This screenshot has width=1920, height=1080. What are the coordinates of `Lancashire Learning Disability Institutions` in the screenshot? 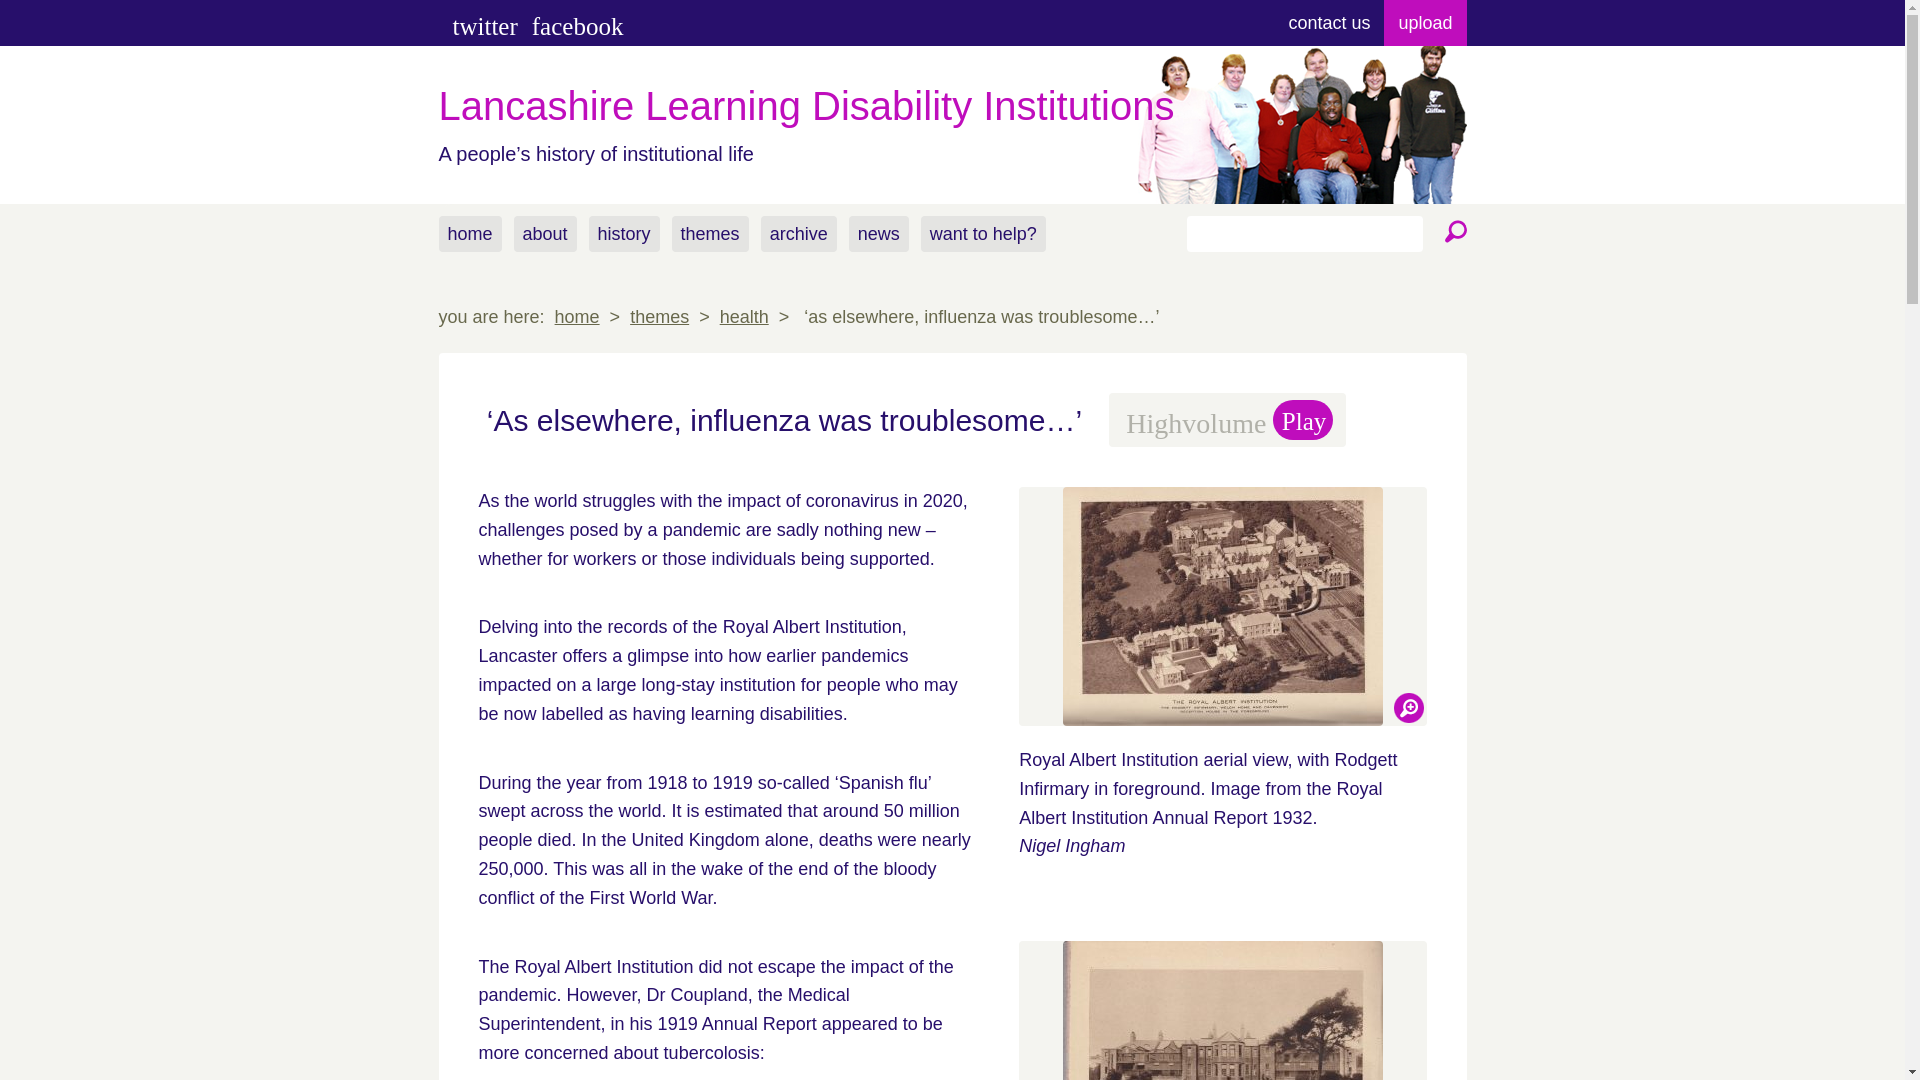 It's located at (952, 106).